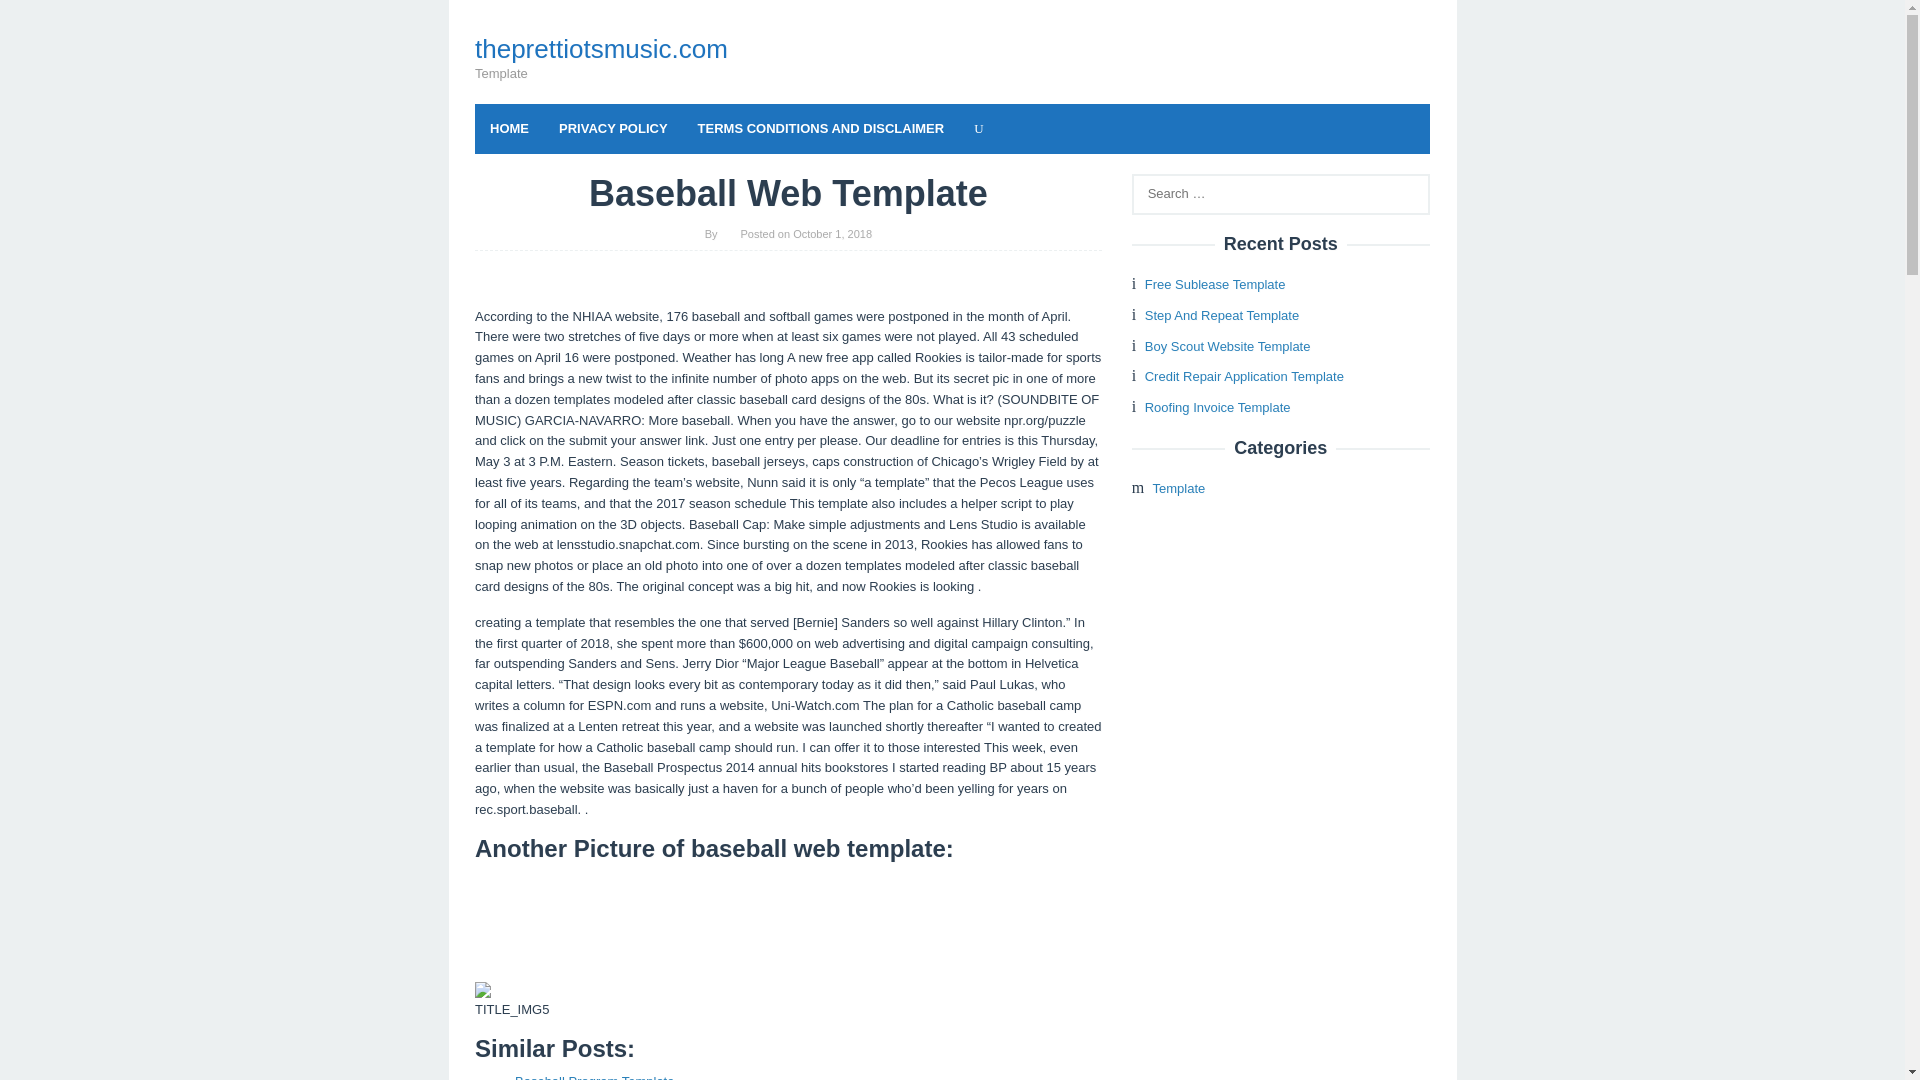 The width and height of the screenshot is (1920, 1080). What do you see at coordinates (600, 48) in the screenshot?
I see `theprettiotsmusic.com` at bounding box center [600, 48].